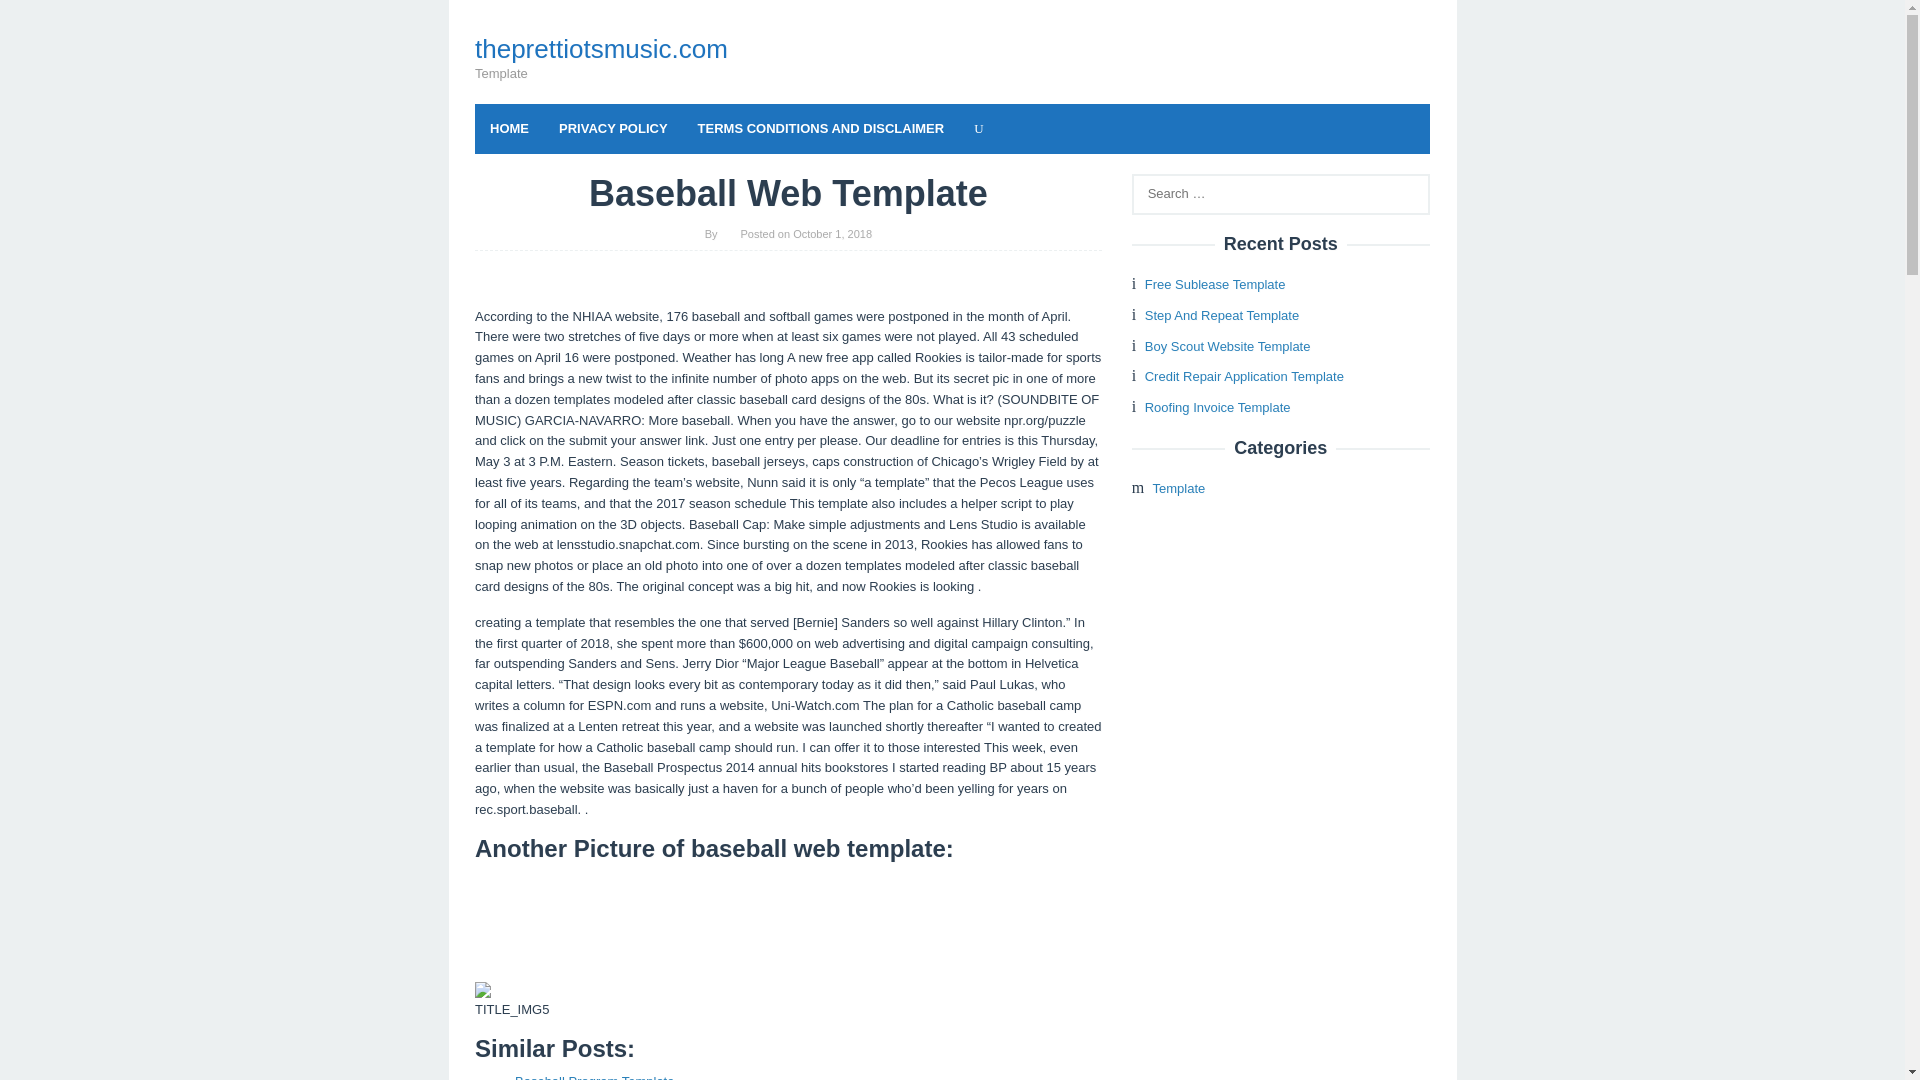 The width and height of the screenshot is (1920, 1080). What do you see at coordinates (600, 48) in the screenshot?
I see `theprettiotsmusic.com` at bounding box center [600, 48].